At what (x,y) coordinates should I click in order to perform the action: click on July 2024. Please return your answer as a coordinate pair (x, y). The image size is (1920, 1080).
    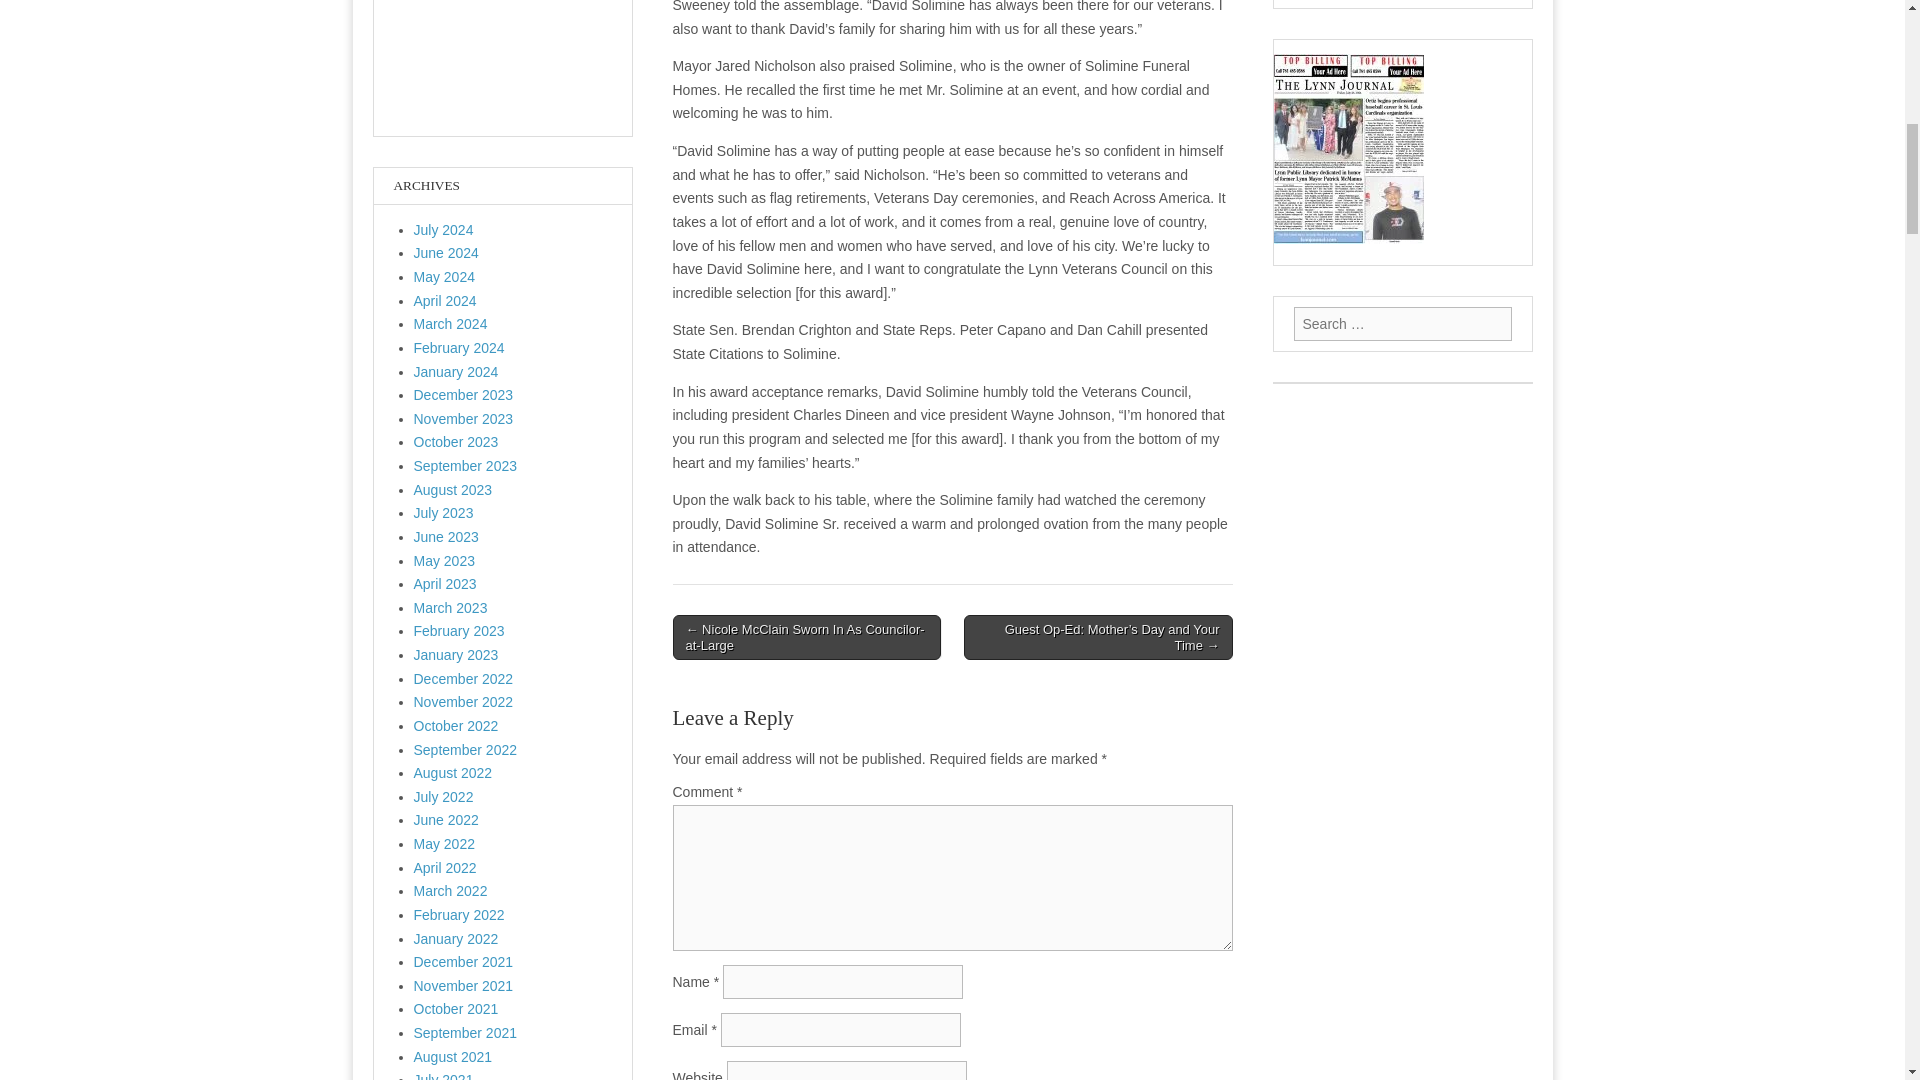
    Looking at the image, I should click on (444, 230).